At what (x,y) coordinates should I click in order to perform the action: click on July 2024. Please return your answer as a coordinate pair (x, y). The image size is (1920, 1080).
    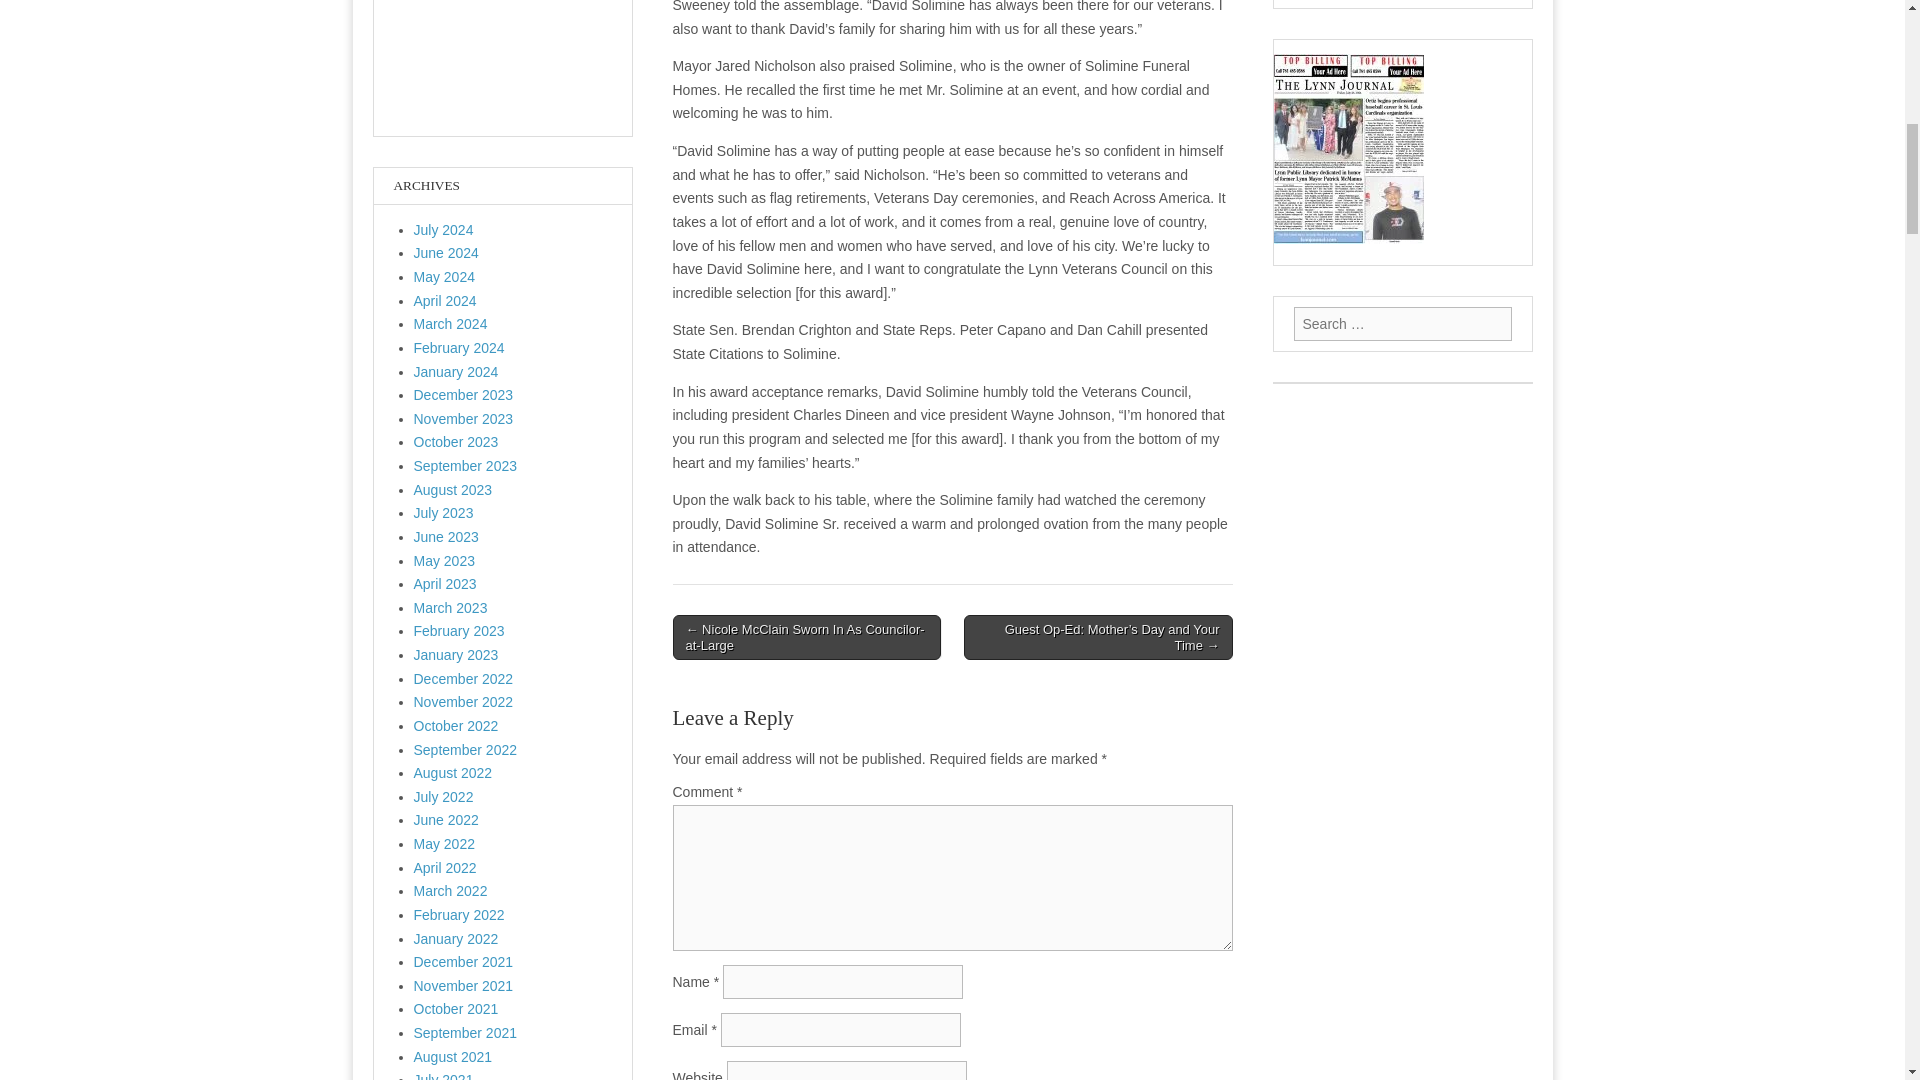
    Looking at the image, I should click on (444, 230).